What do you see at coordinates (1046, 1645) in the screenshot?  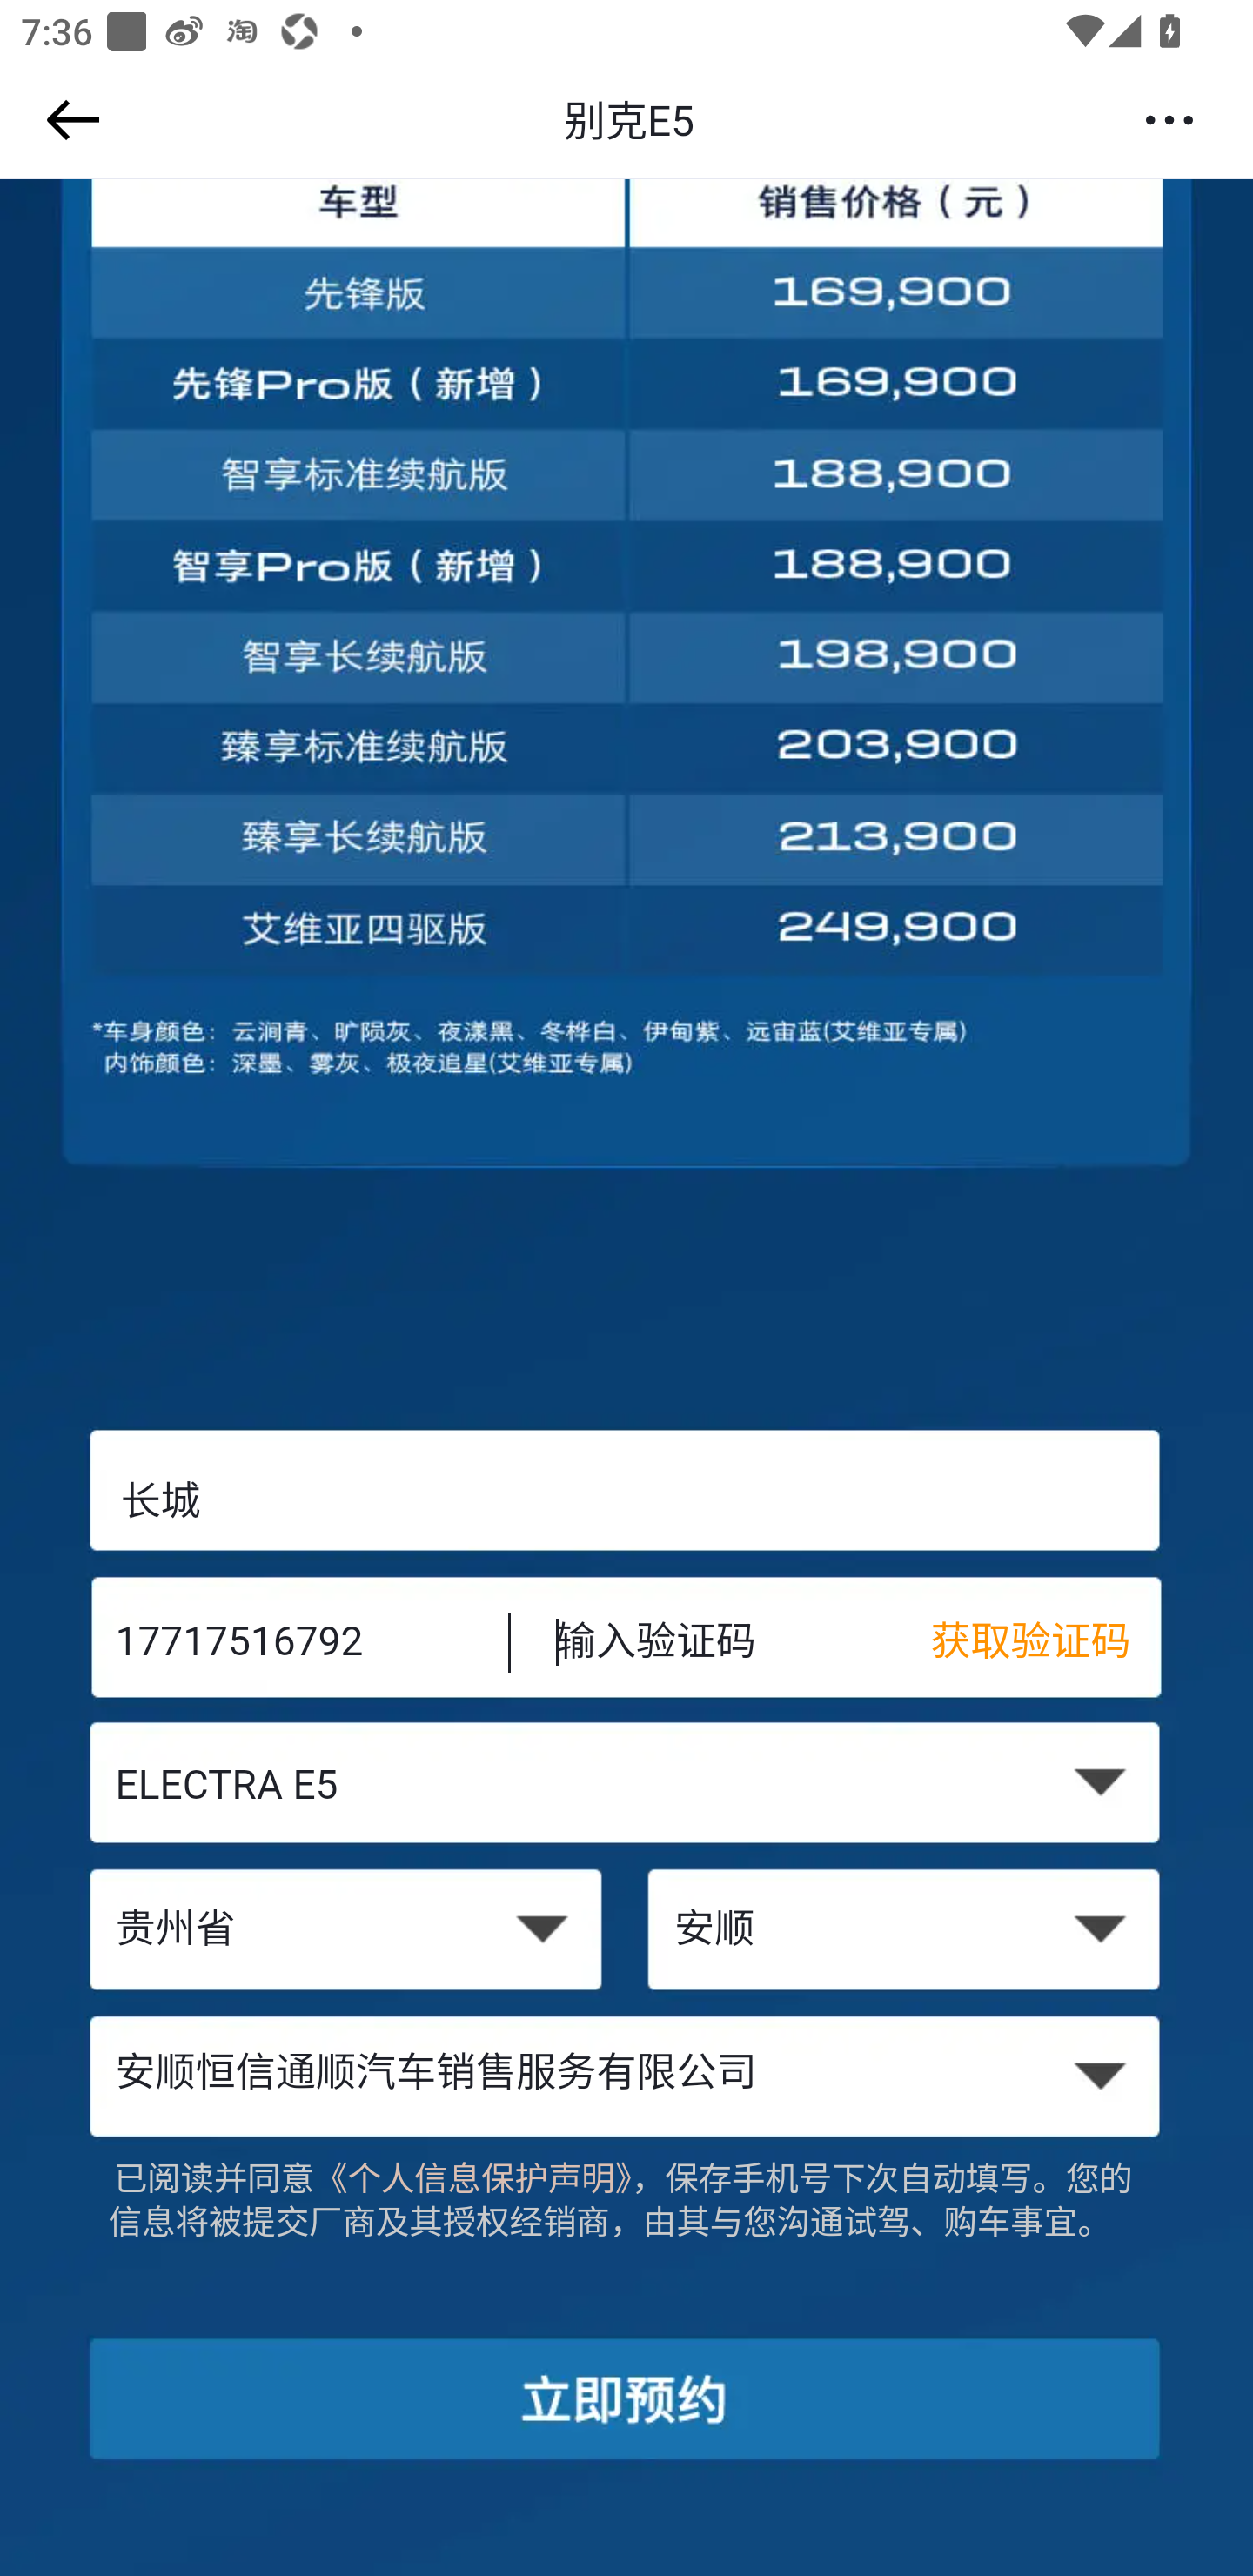 I see `获取验证码` at bounding box center [1046, 1645].